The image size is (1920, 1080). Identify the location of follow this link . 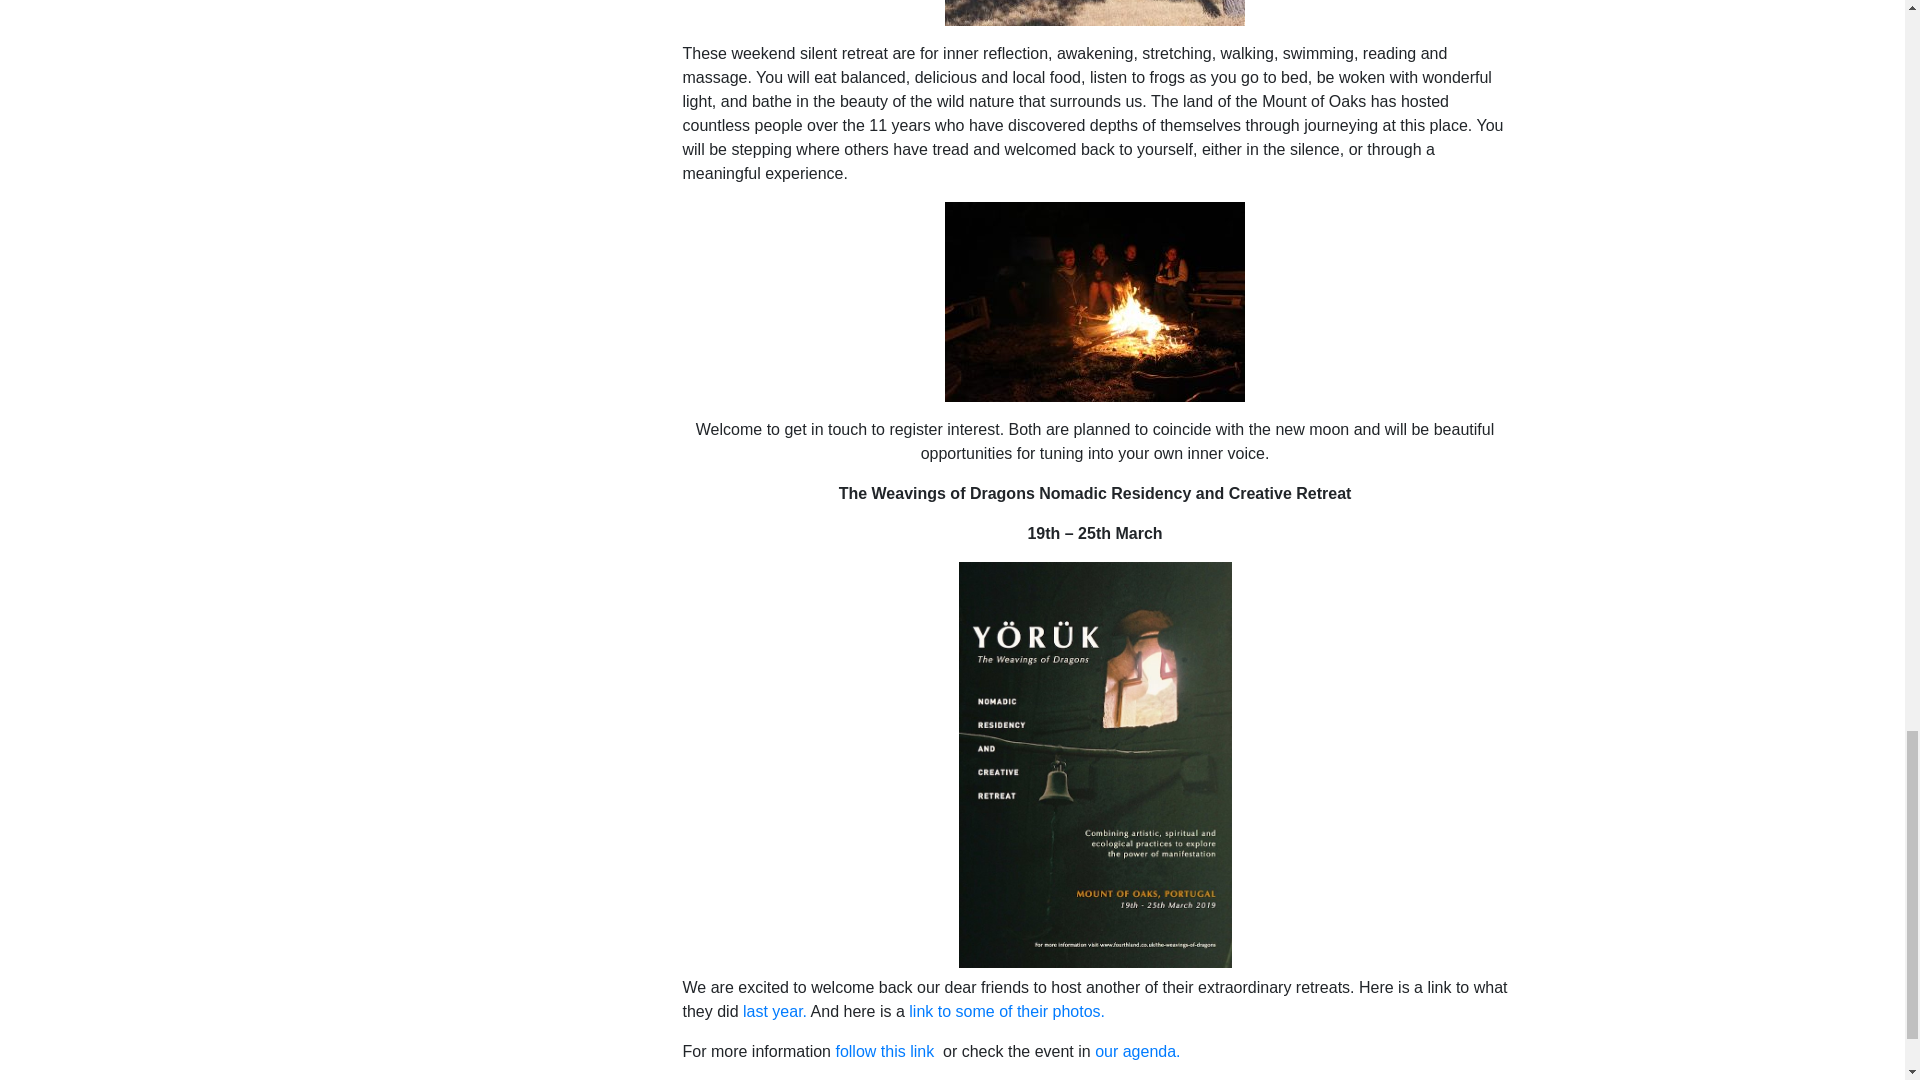
(886, 1051).